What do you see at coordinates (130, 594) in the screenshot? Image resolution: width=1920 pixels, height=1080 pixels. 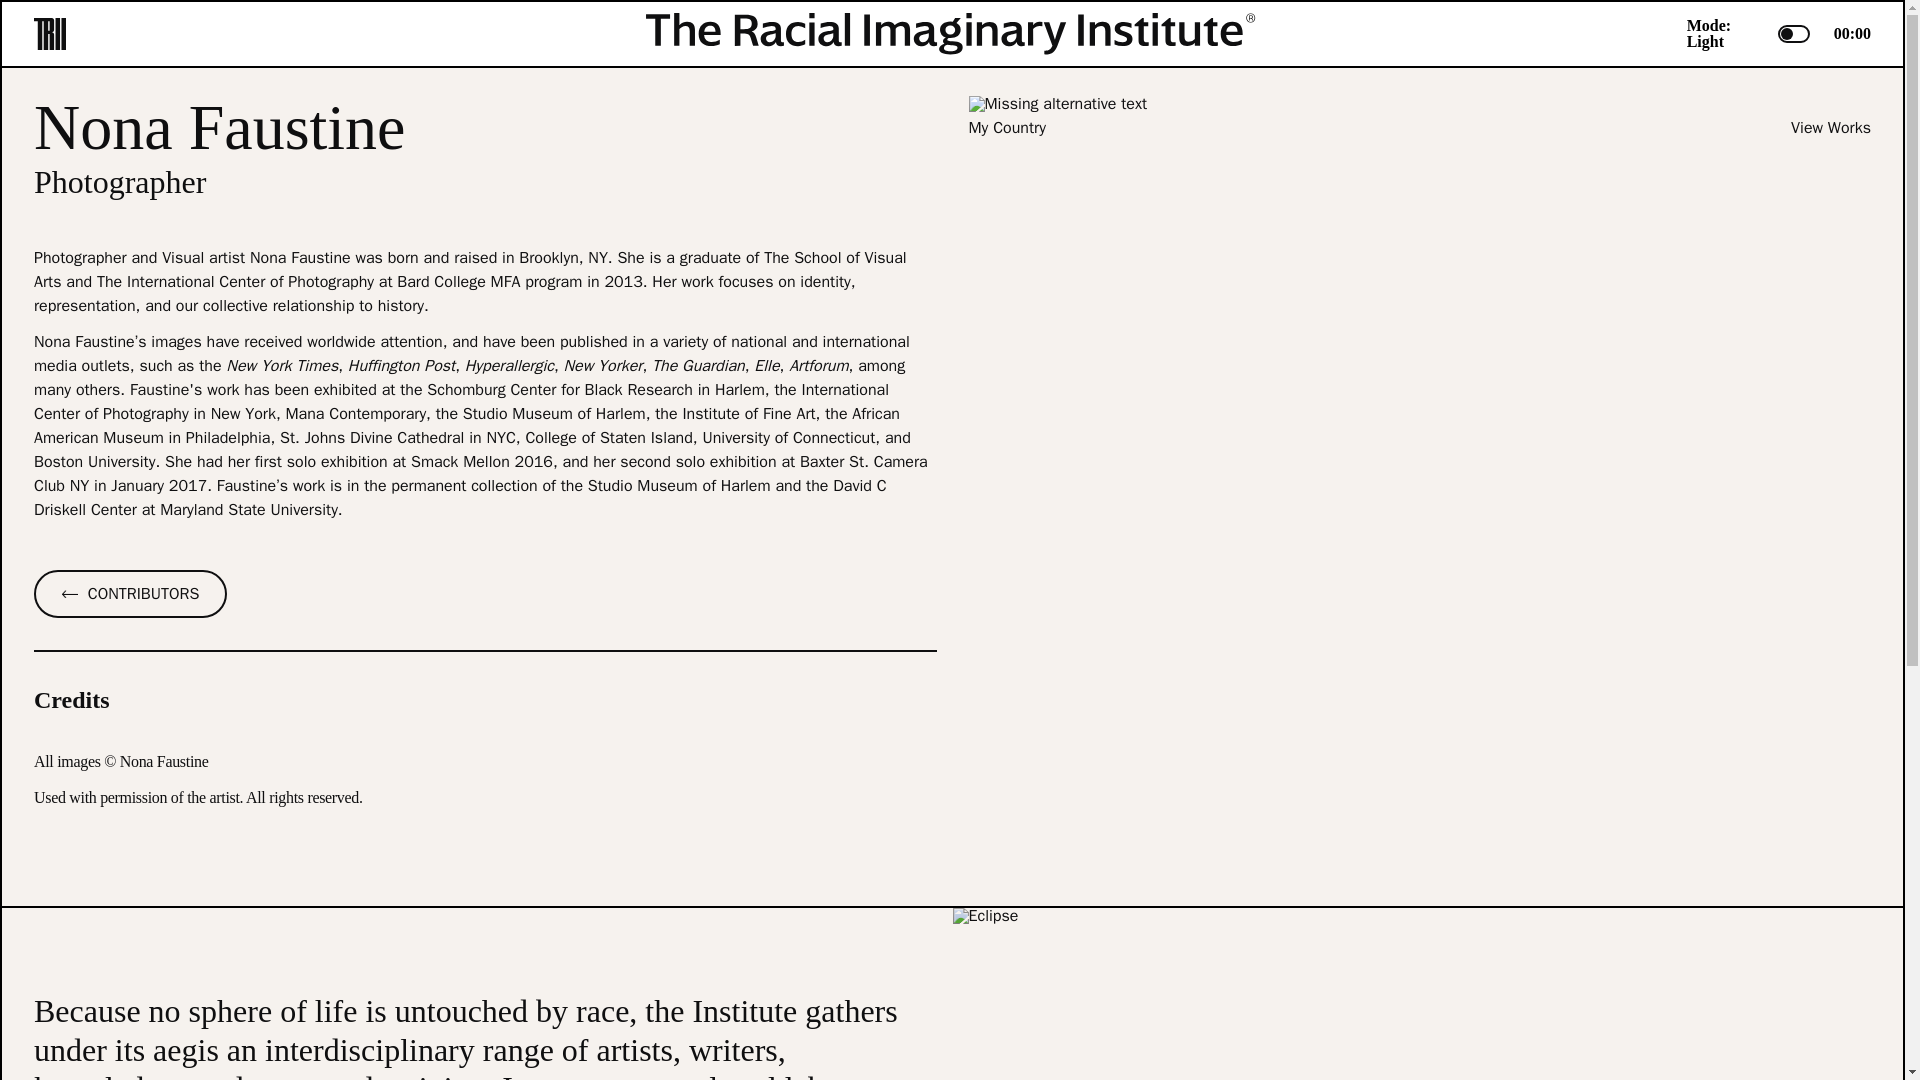 I see `CONTRIBUTORS` at bounding box center [130, 594].